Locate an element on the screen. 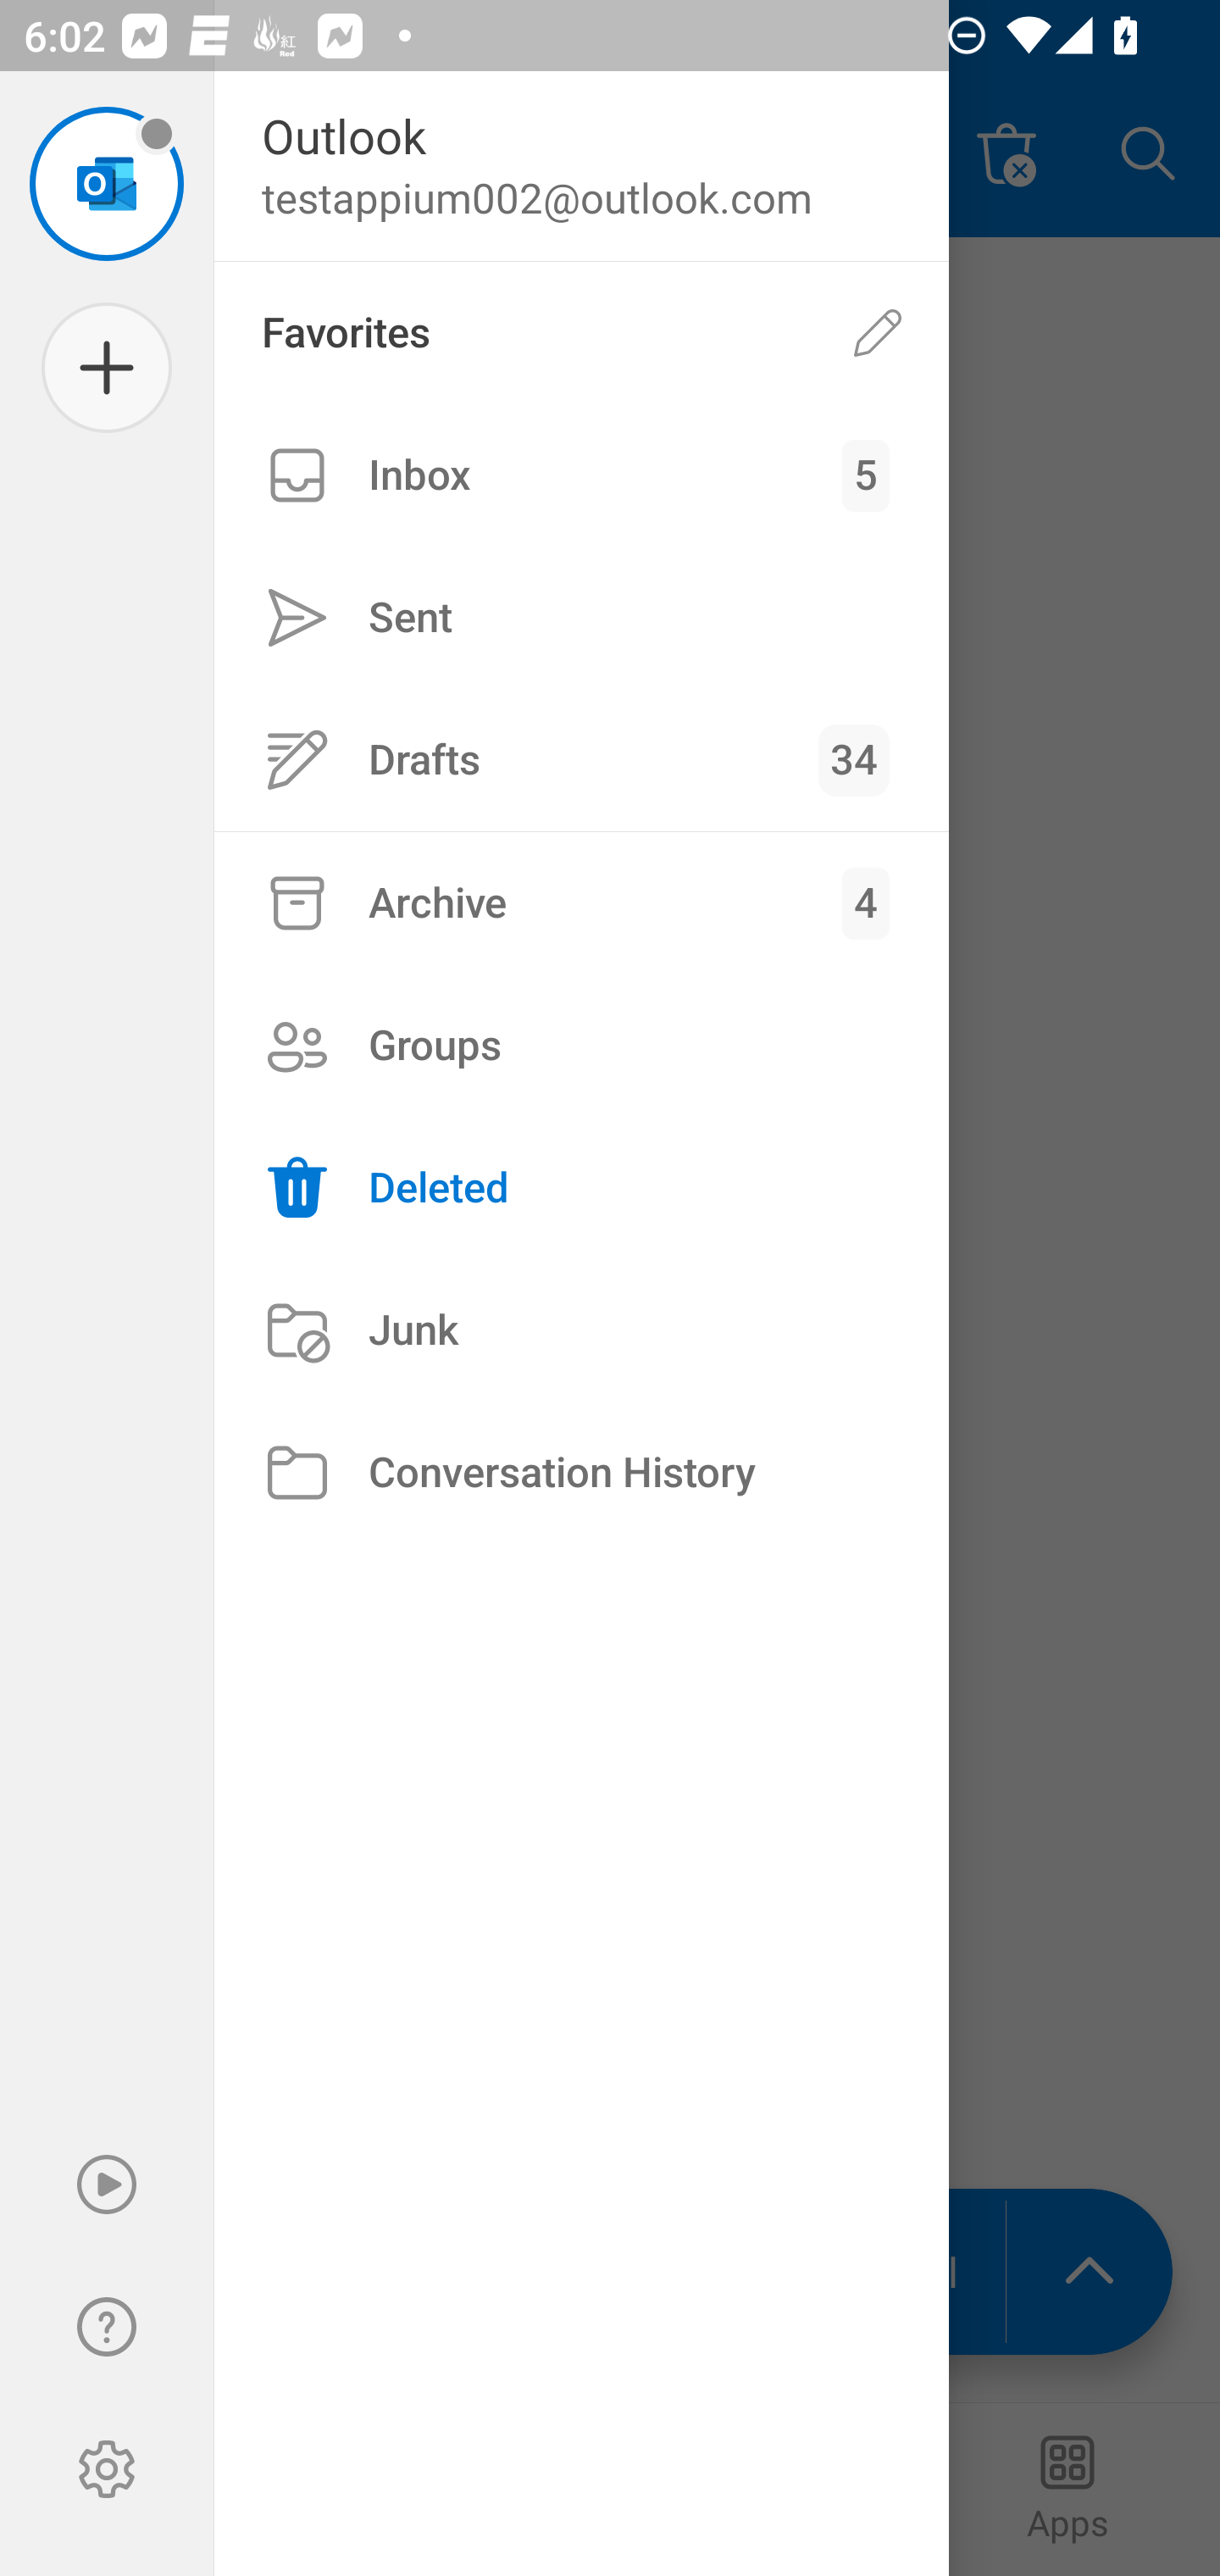 The image size is (1220, 2576). Help is located at coordinates (107, 2327).